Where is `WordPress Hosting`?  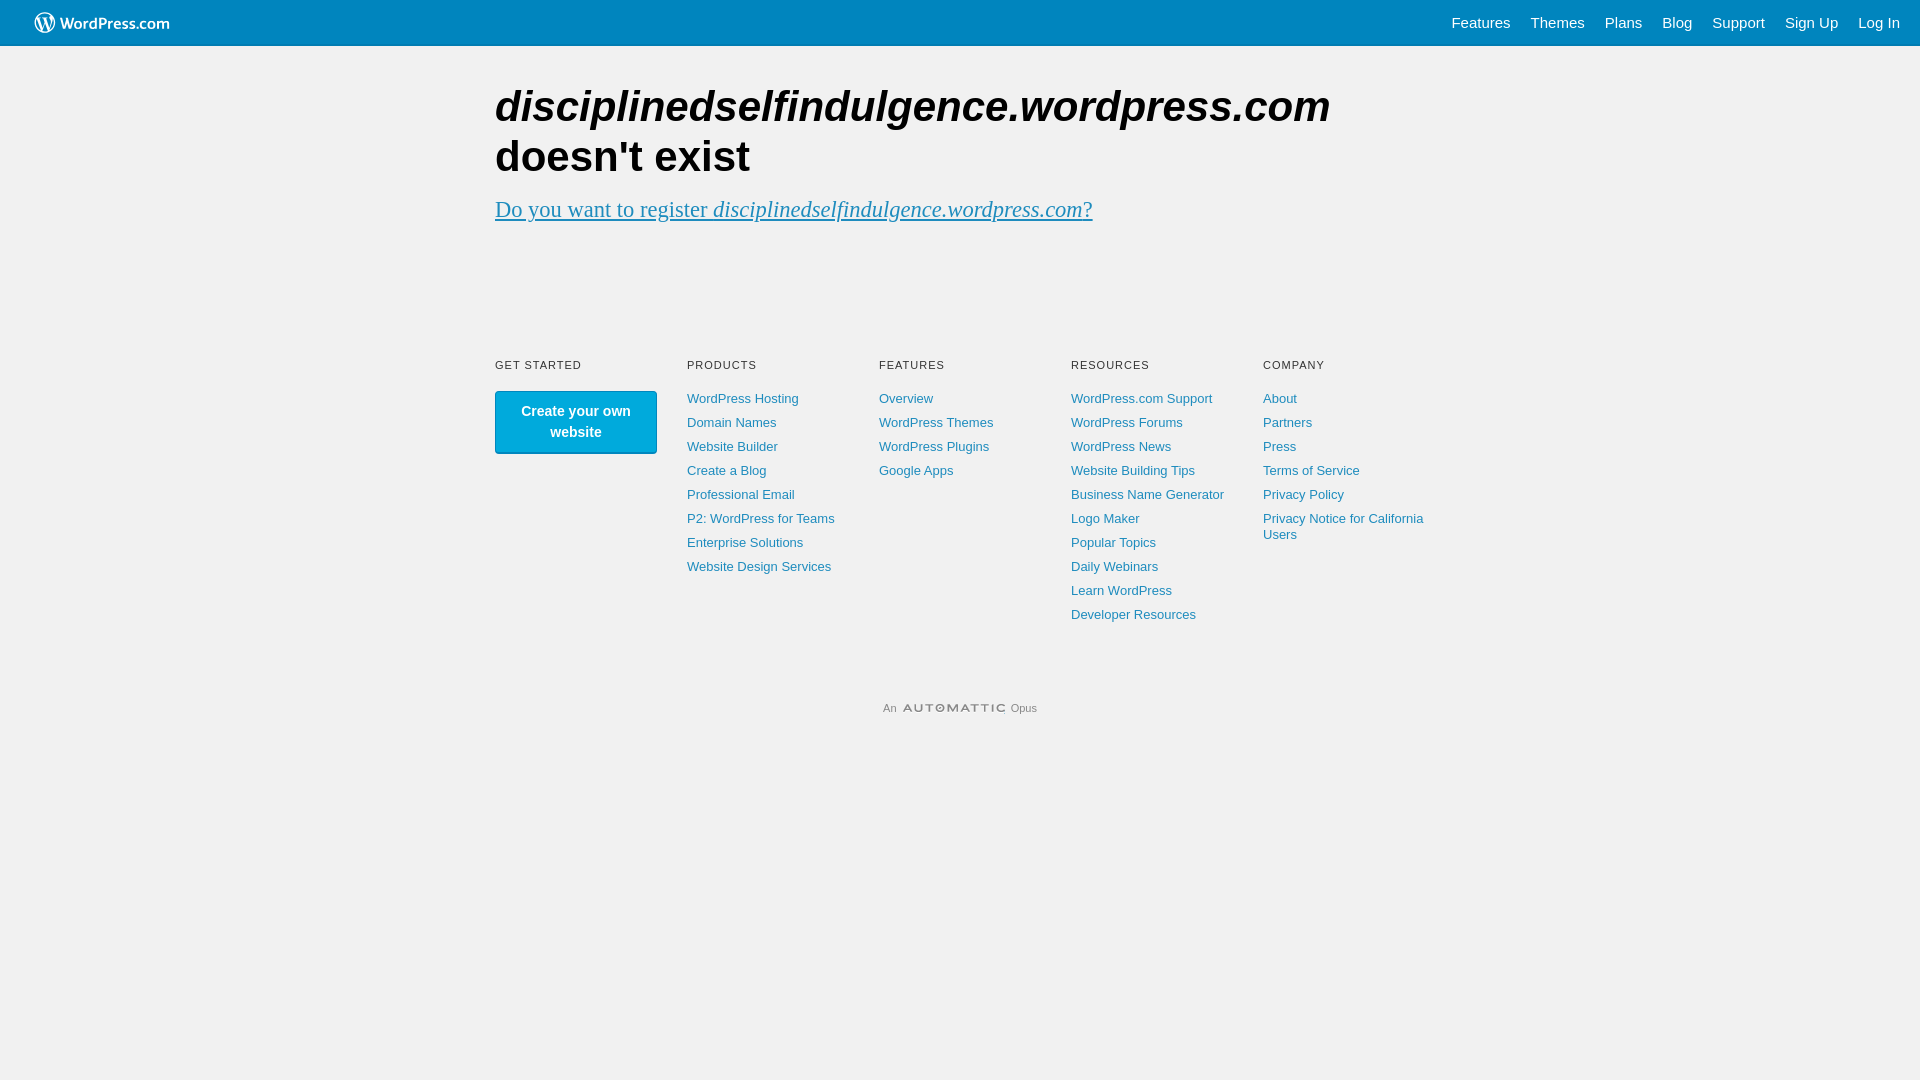 WordPress Hosting is located at coordinates (743, 398).